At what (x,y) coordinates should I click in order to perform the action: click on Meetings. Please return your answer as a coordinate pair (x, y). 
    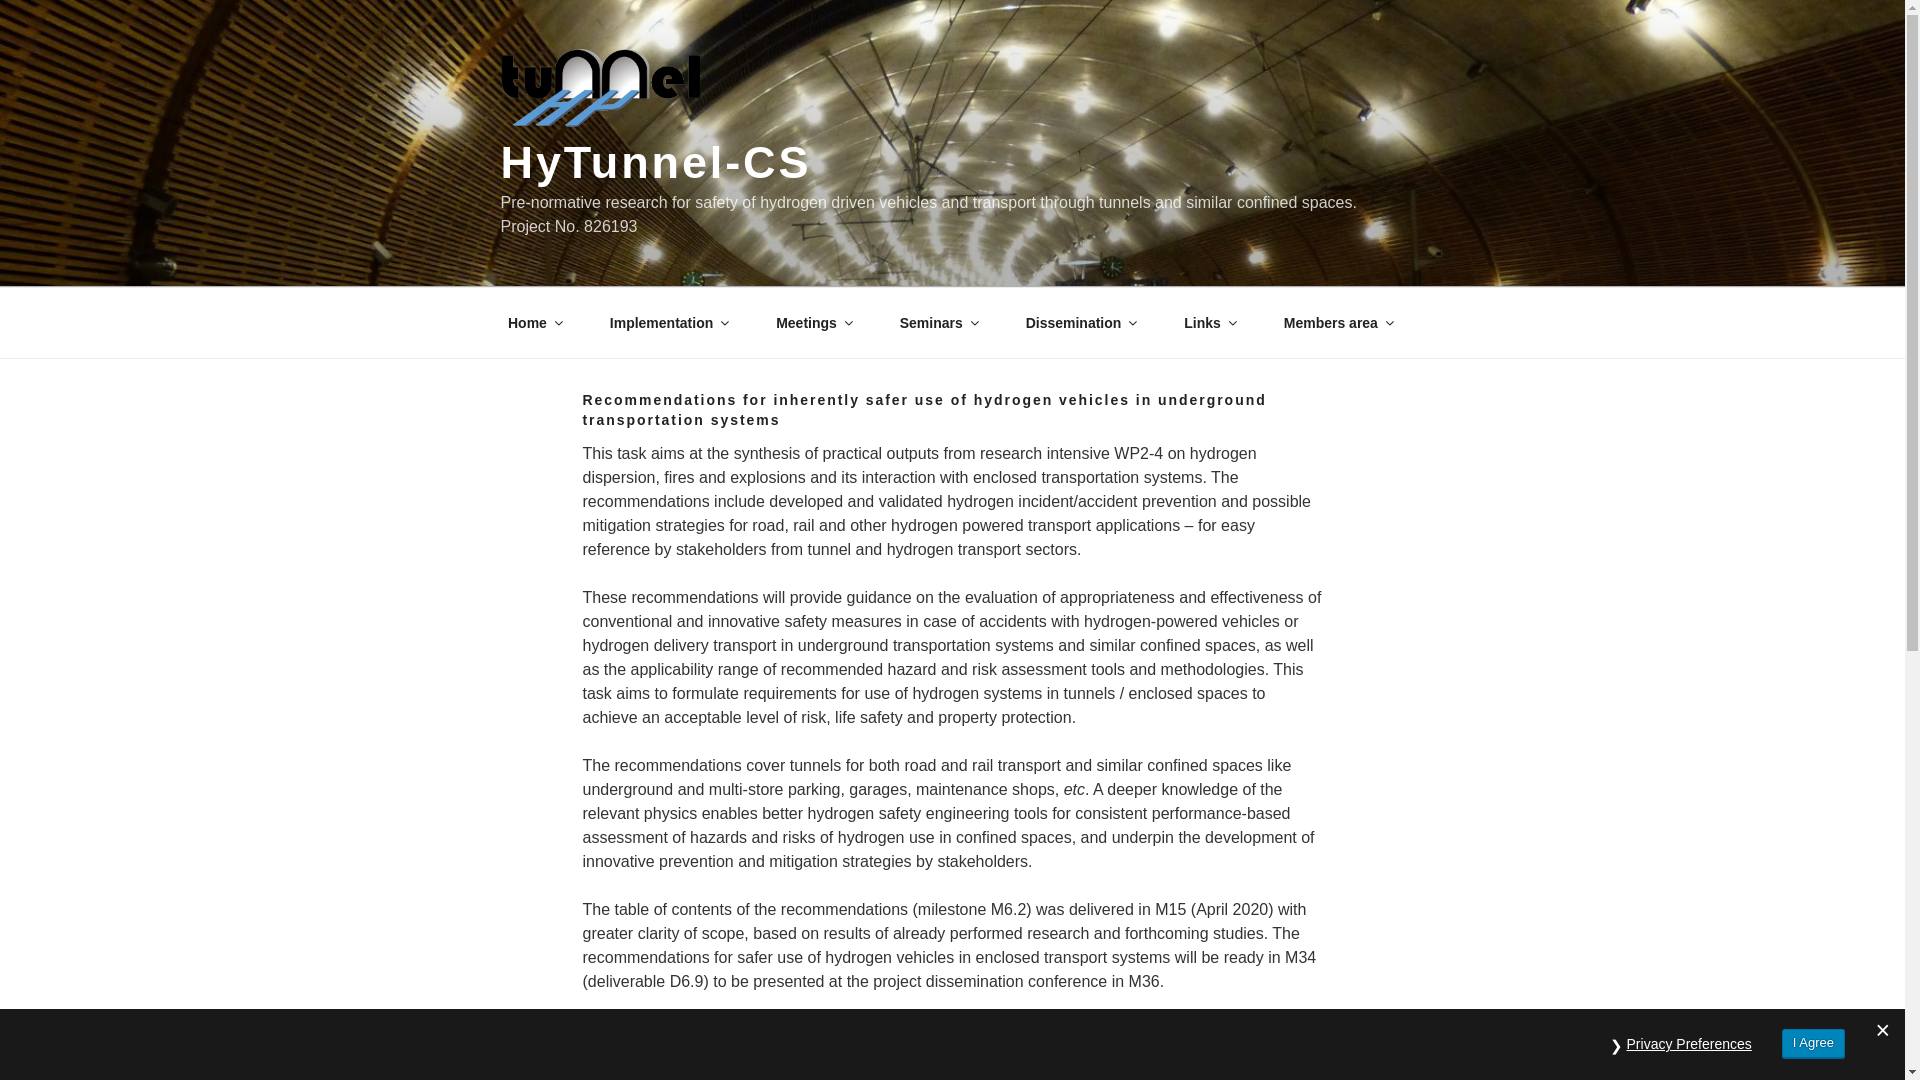
    Looking at the image, I should click on (814, 323).